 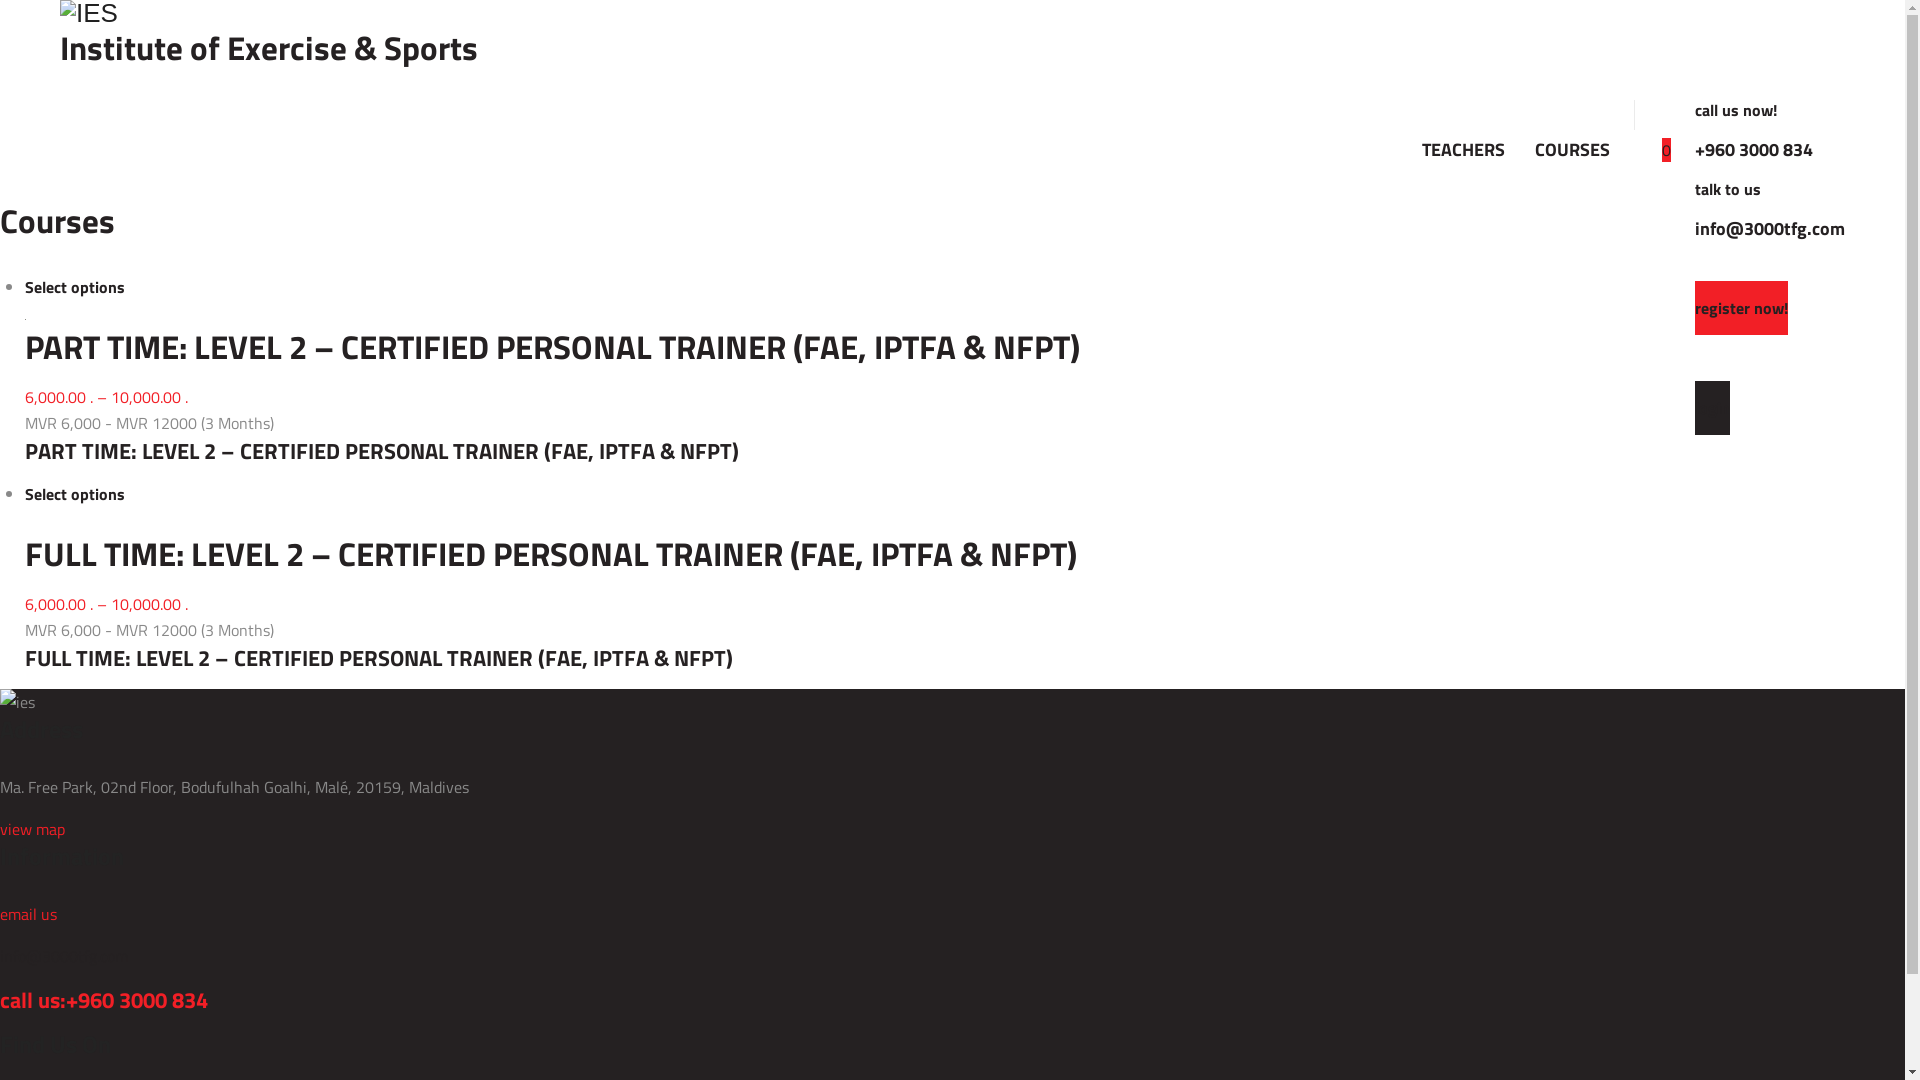 What do you see at coordinates (32, 829) in the screenshot?
I see `view map` at bounding box center [32, 829].